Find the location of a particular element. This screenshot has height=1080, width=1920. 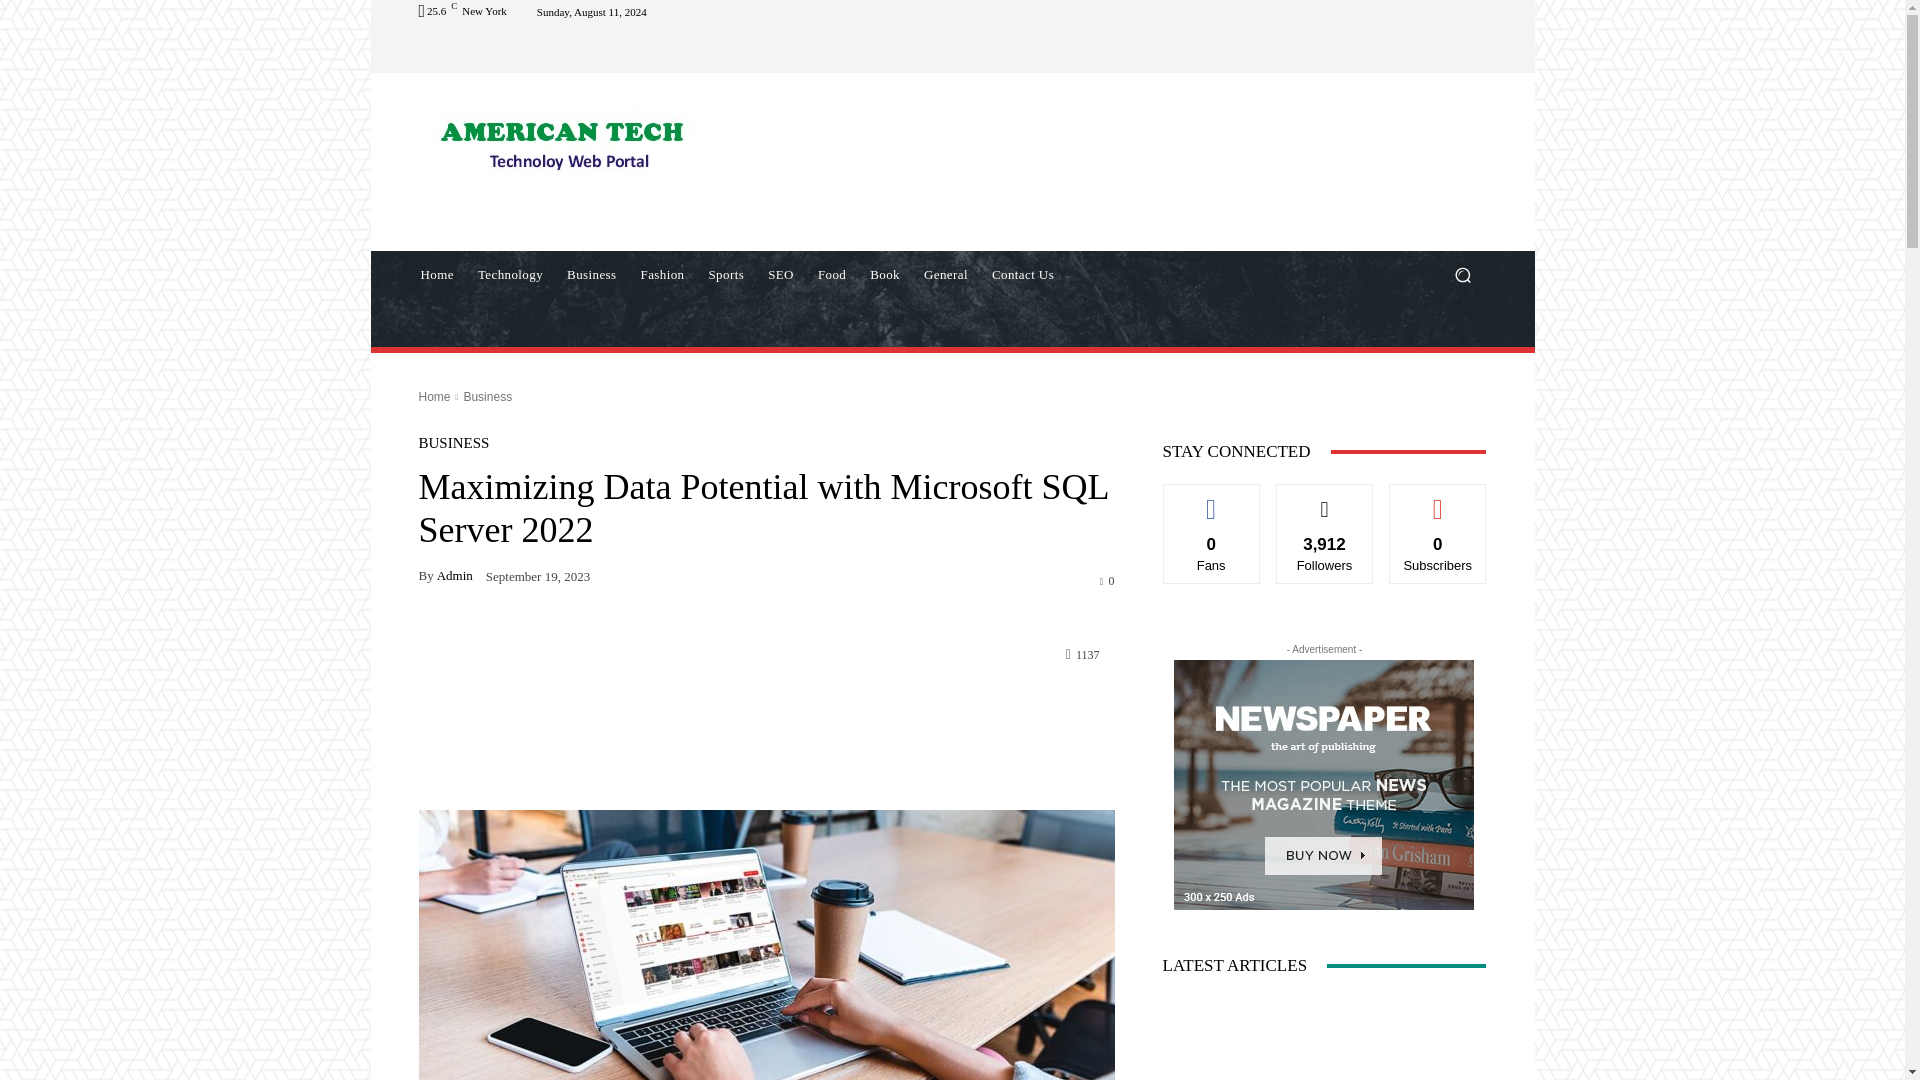

Sports is located at coordinates (726, 274).